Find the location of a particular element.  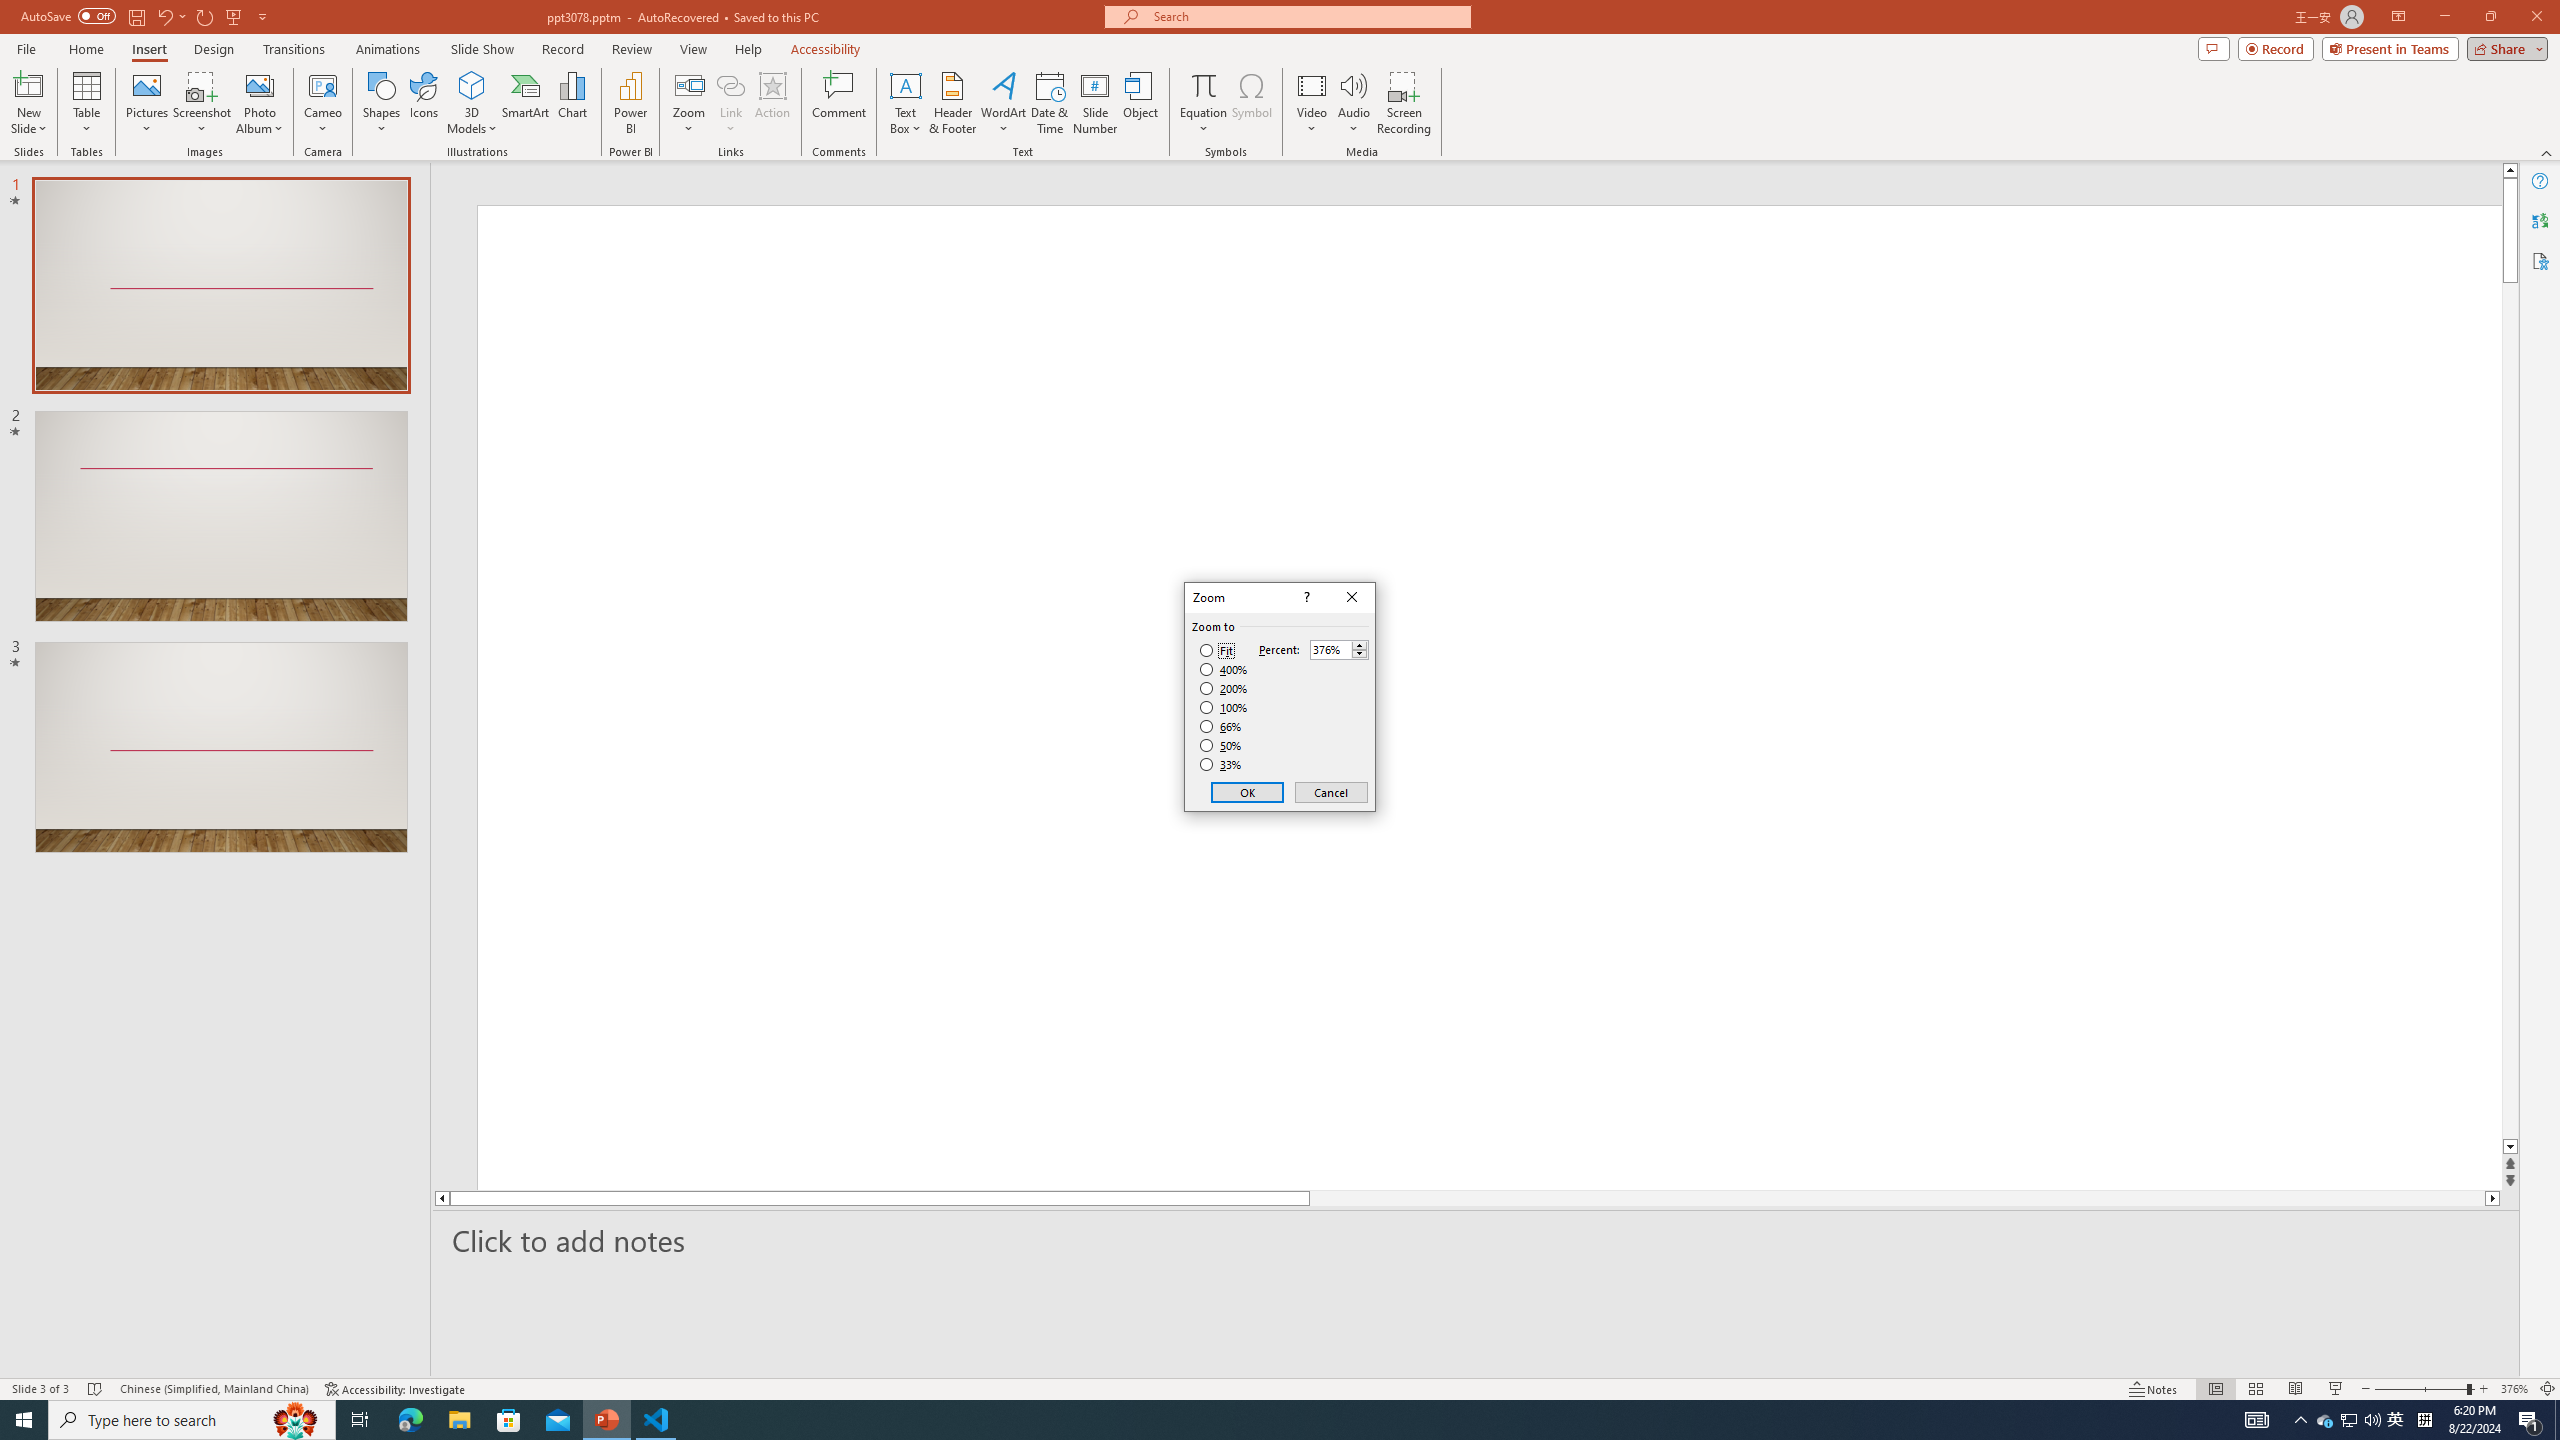

Icons is located at coordinates (423, 103).